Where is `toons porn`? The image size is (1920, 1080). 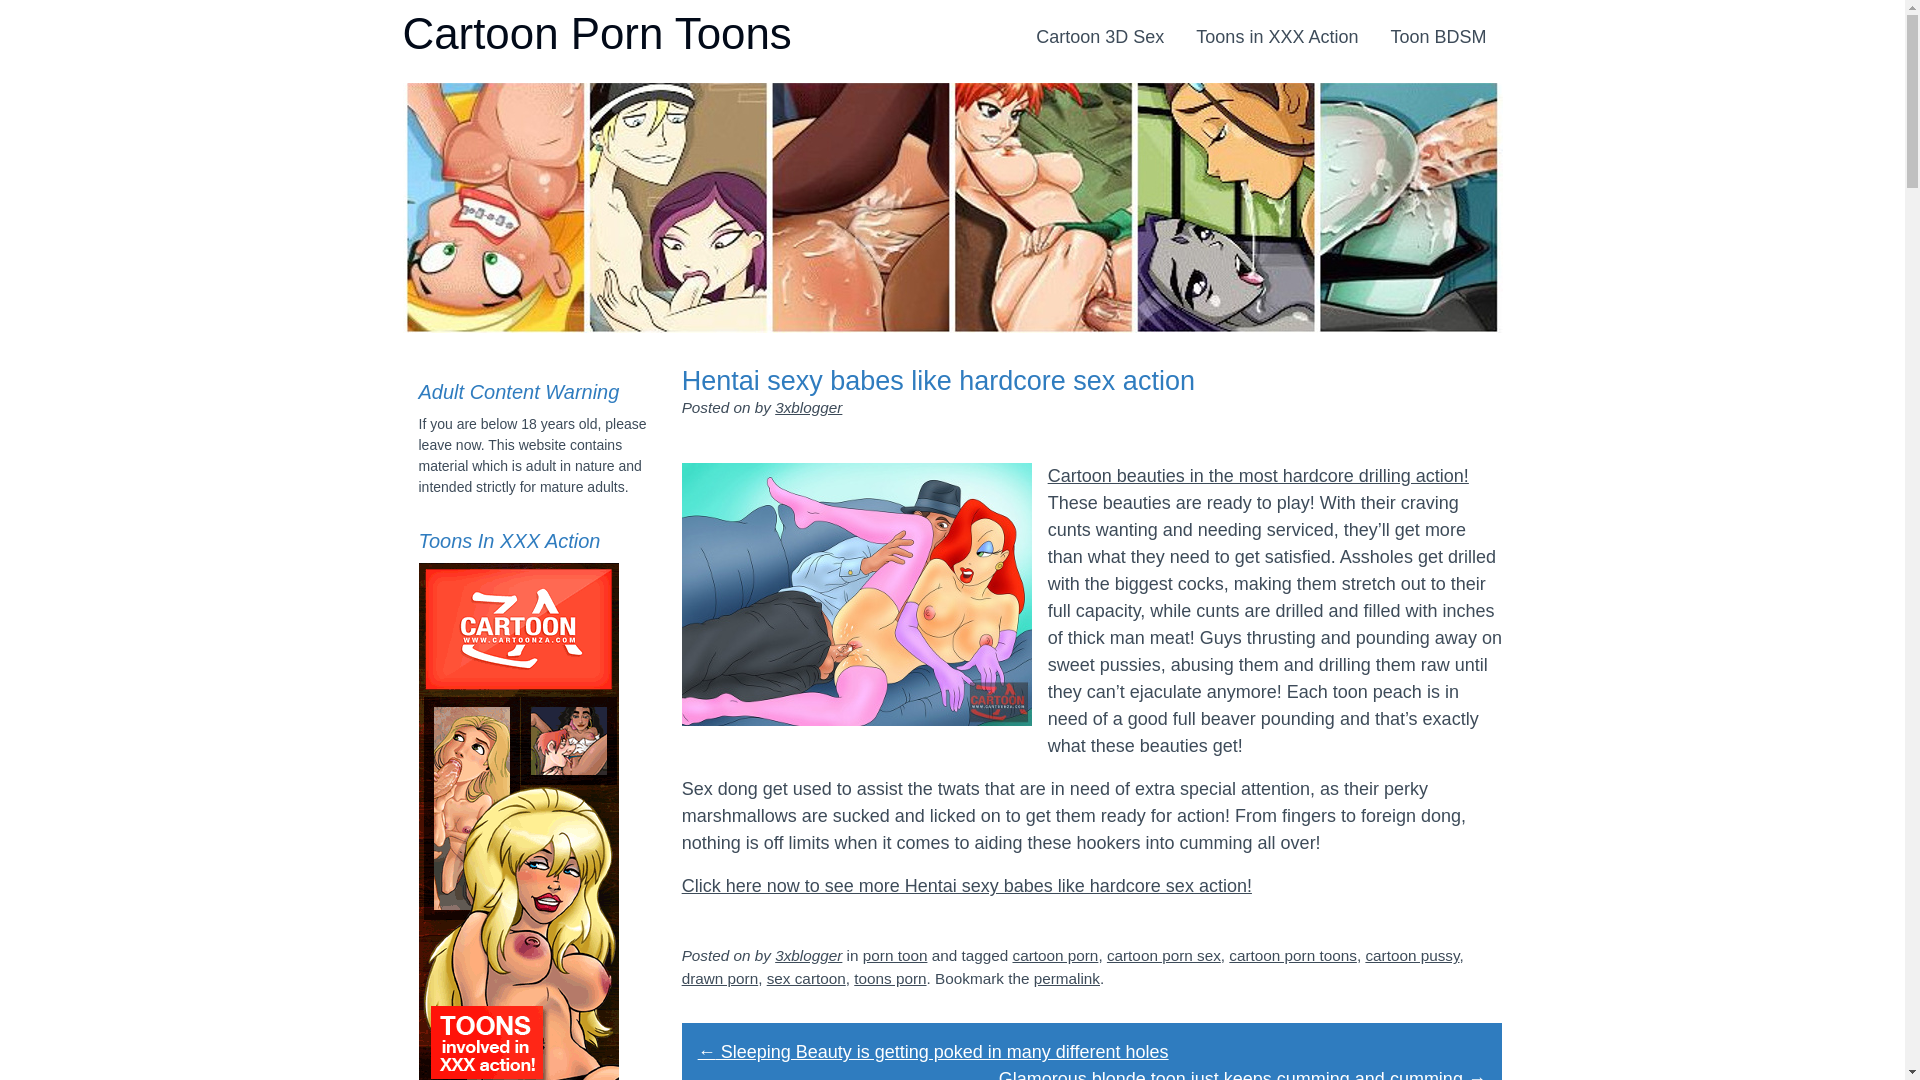
toons porn is located at coordinates (890, 978).